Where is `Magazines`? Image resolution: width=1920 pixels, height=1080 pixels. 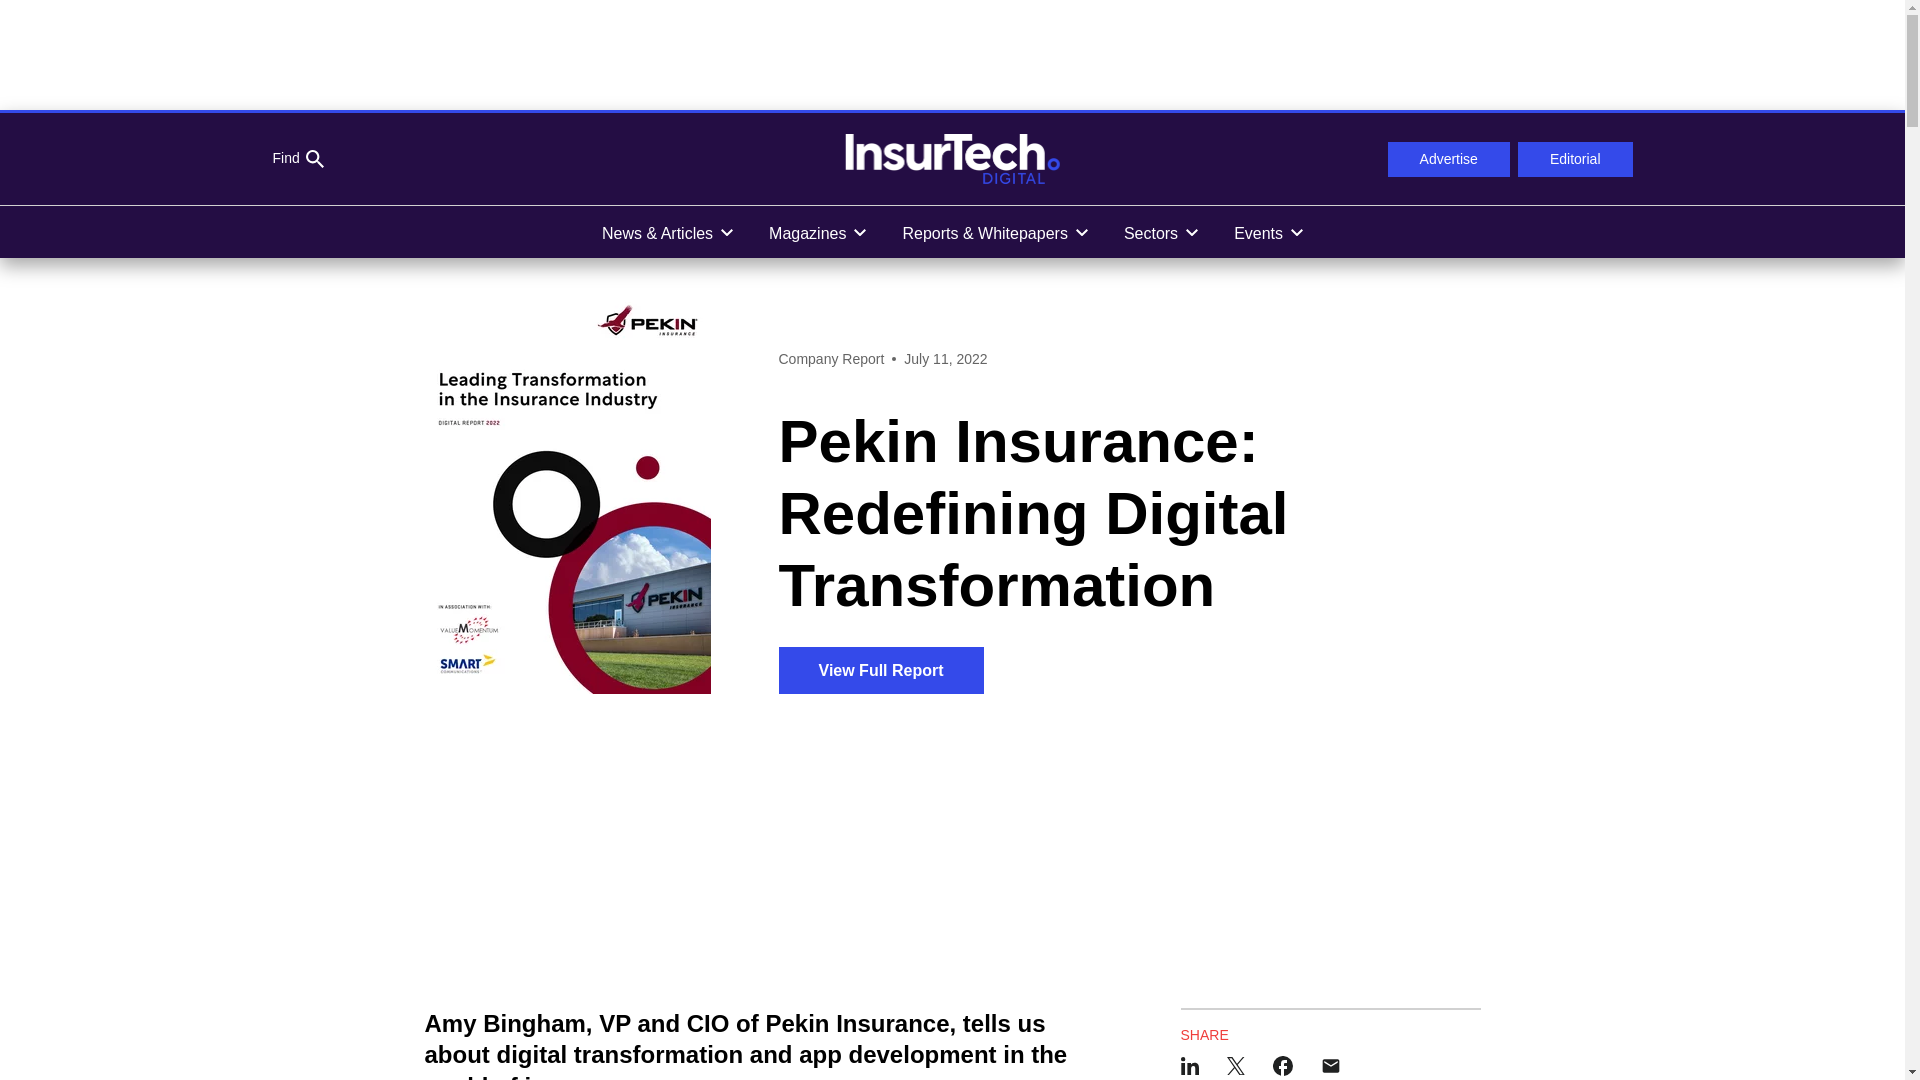
Magazines is located at coordinates (816, 232).